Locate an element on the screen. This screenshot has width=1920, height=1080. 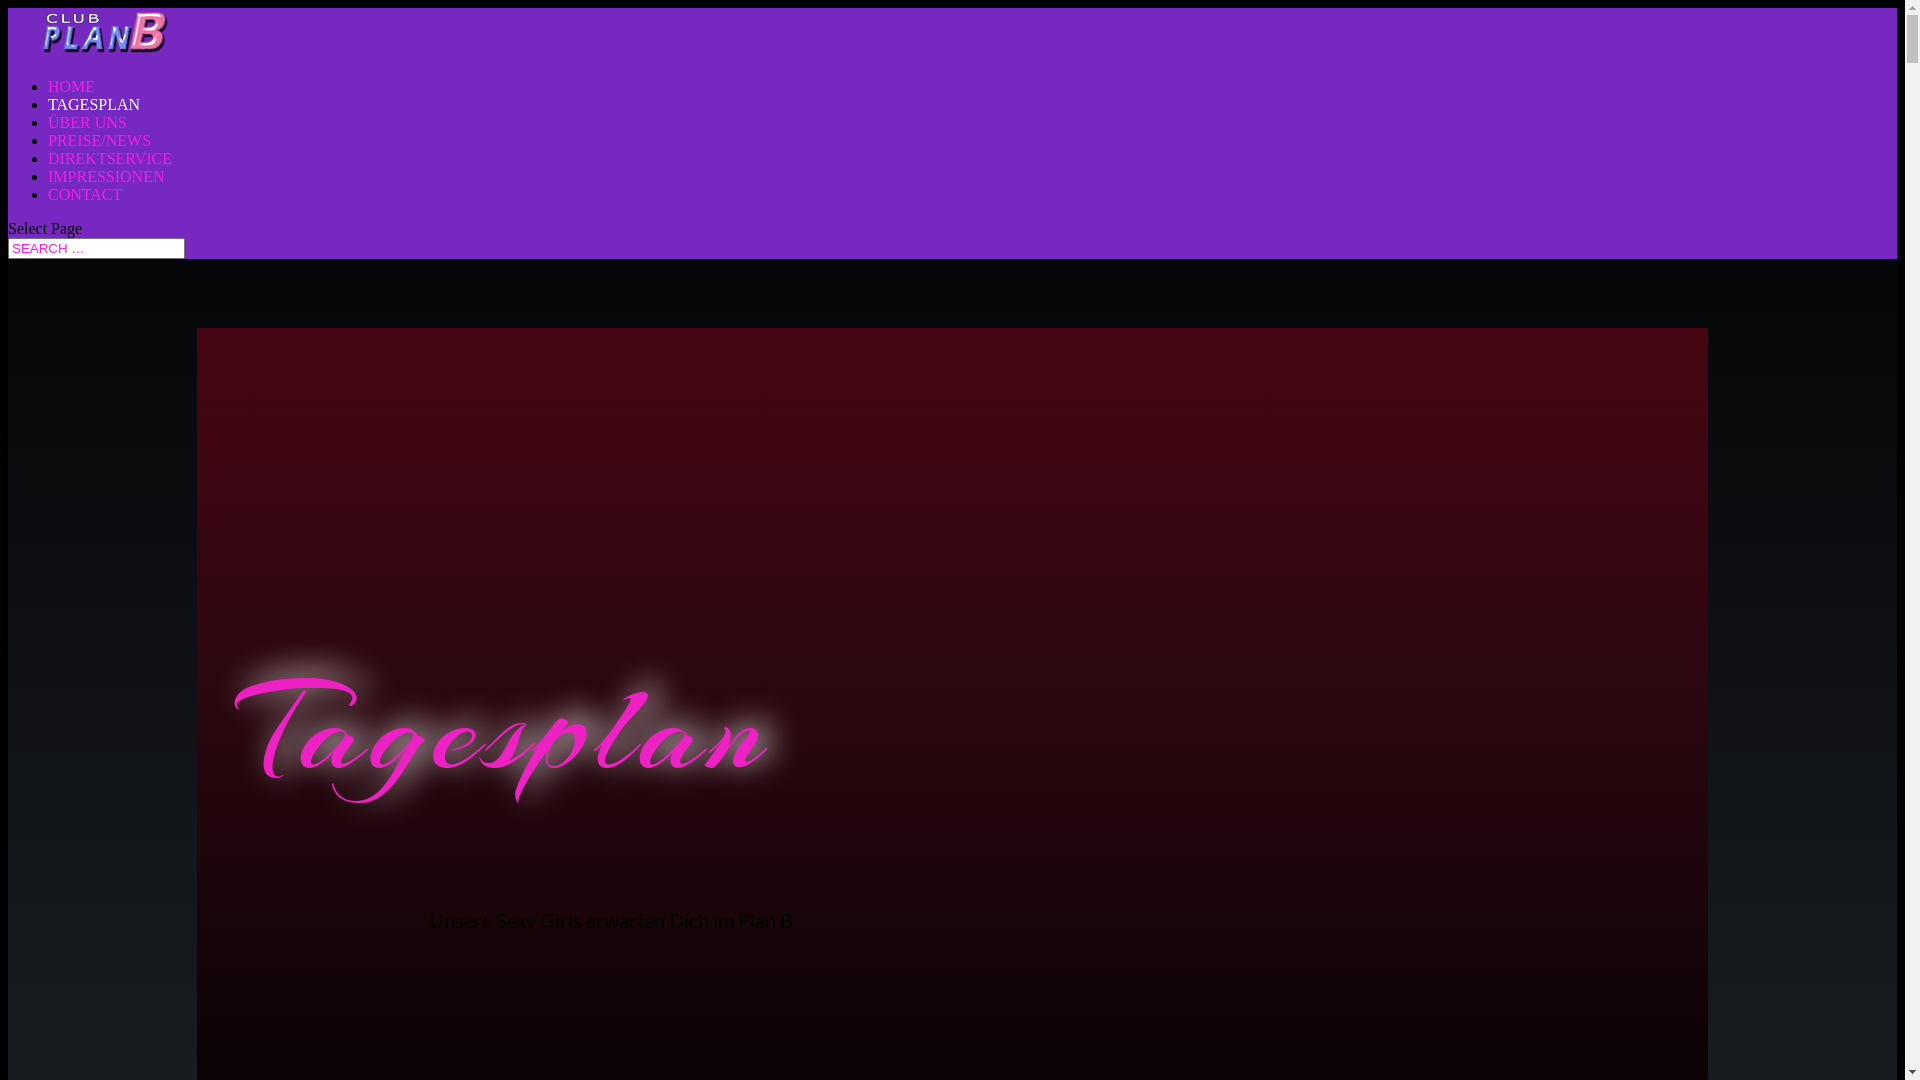
TAGESPLAN is located at coordinates (94, 104).